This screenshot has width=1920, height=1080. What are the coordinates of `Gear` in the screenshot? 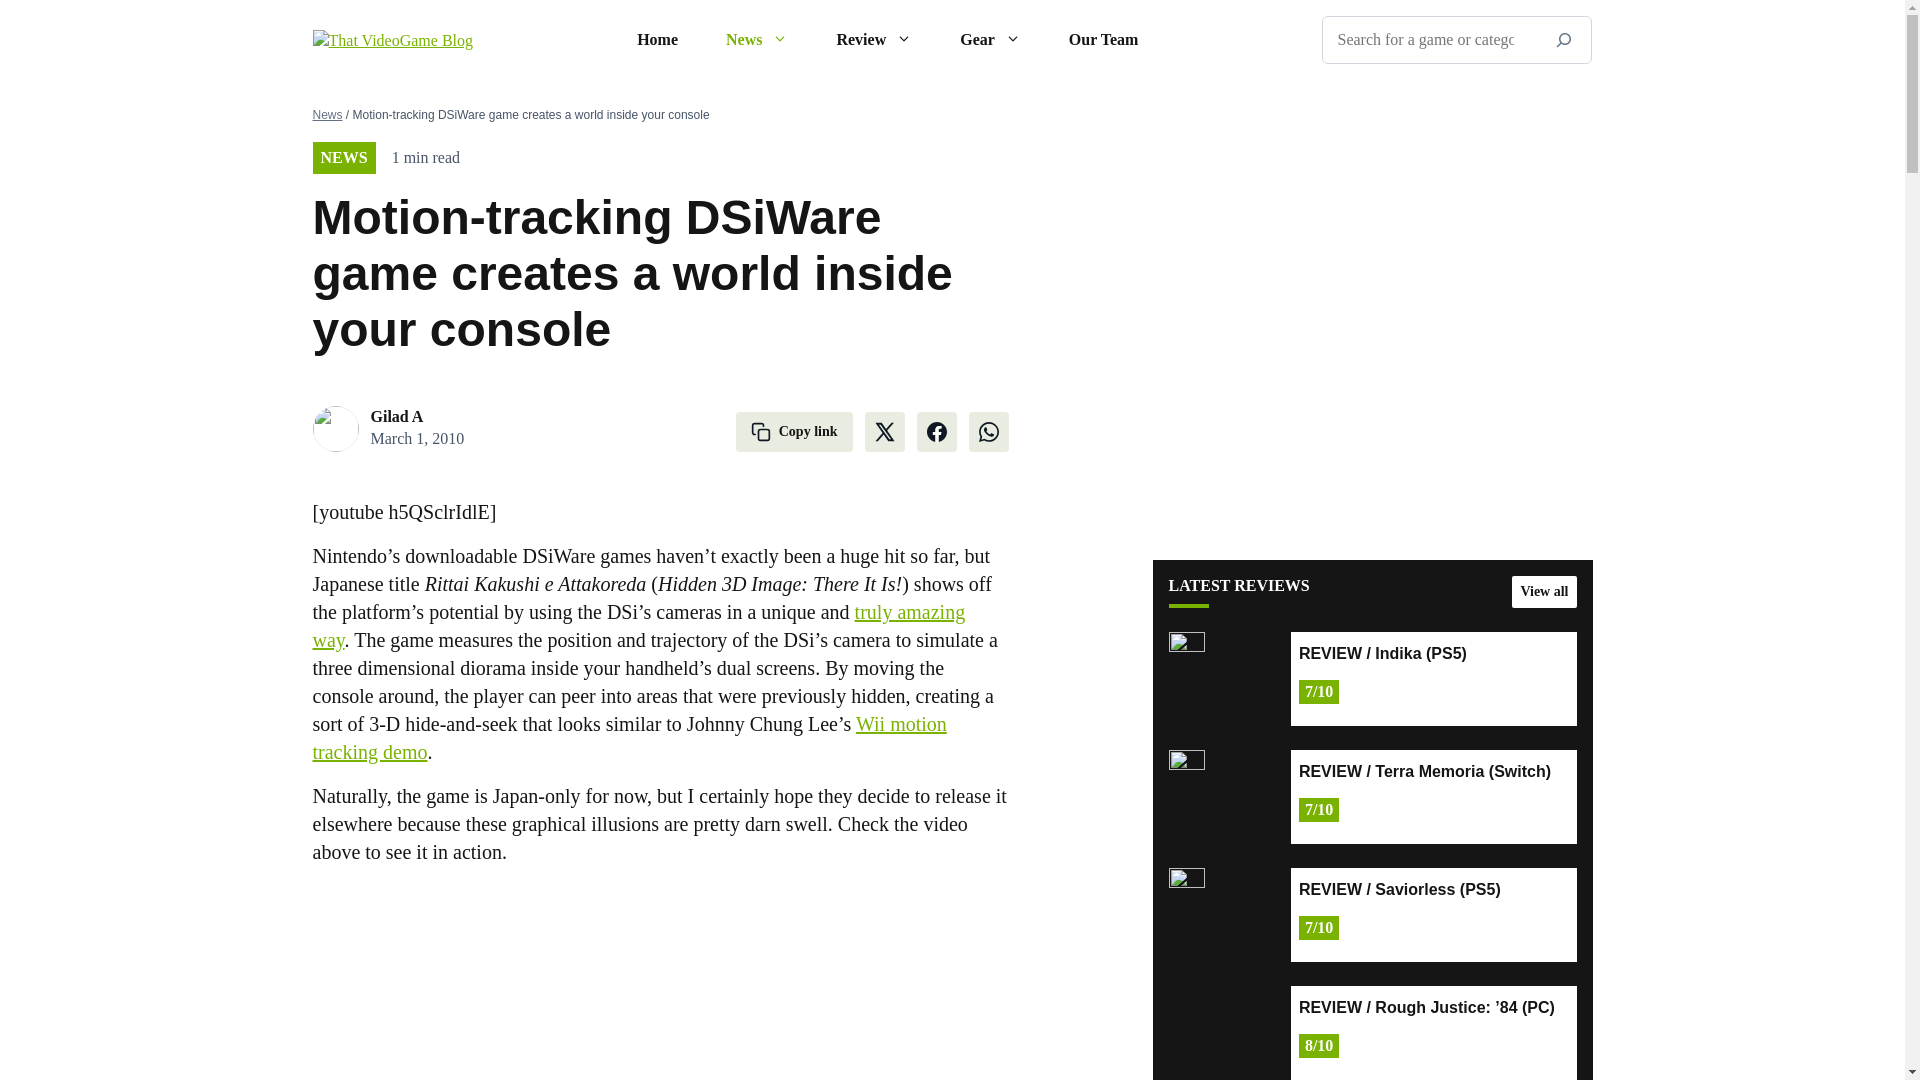 It's located at (990, 40).